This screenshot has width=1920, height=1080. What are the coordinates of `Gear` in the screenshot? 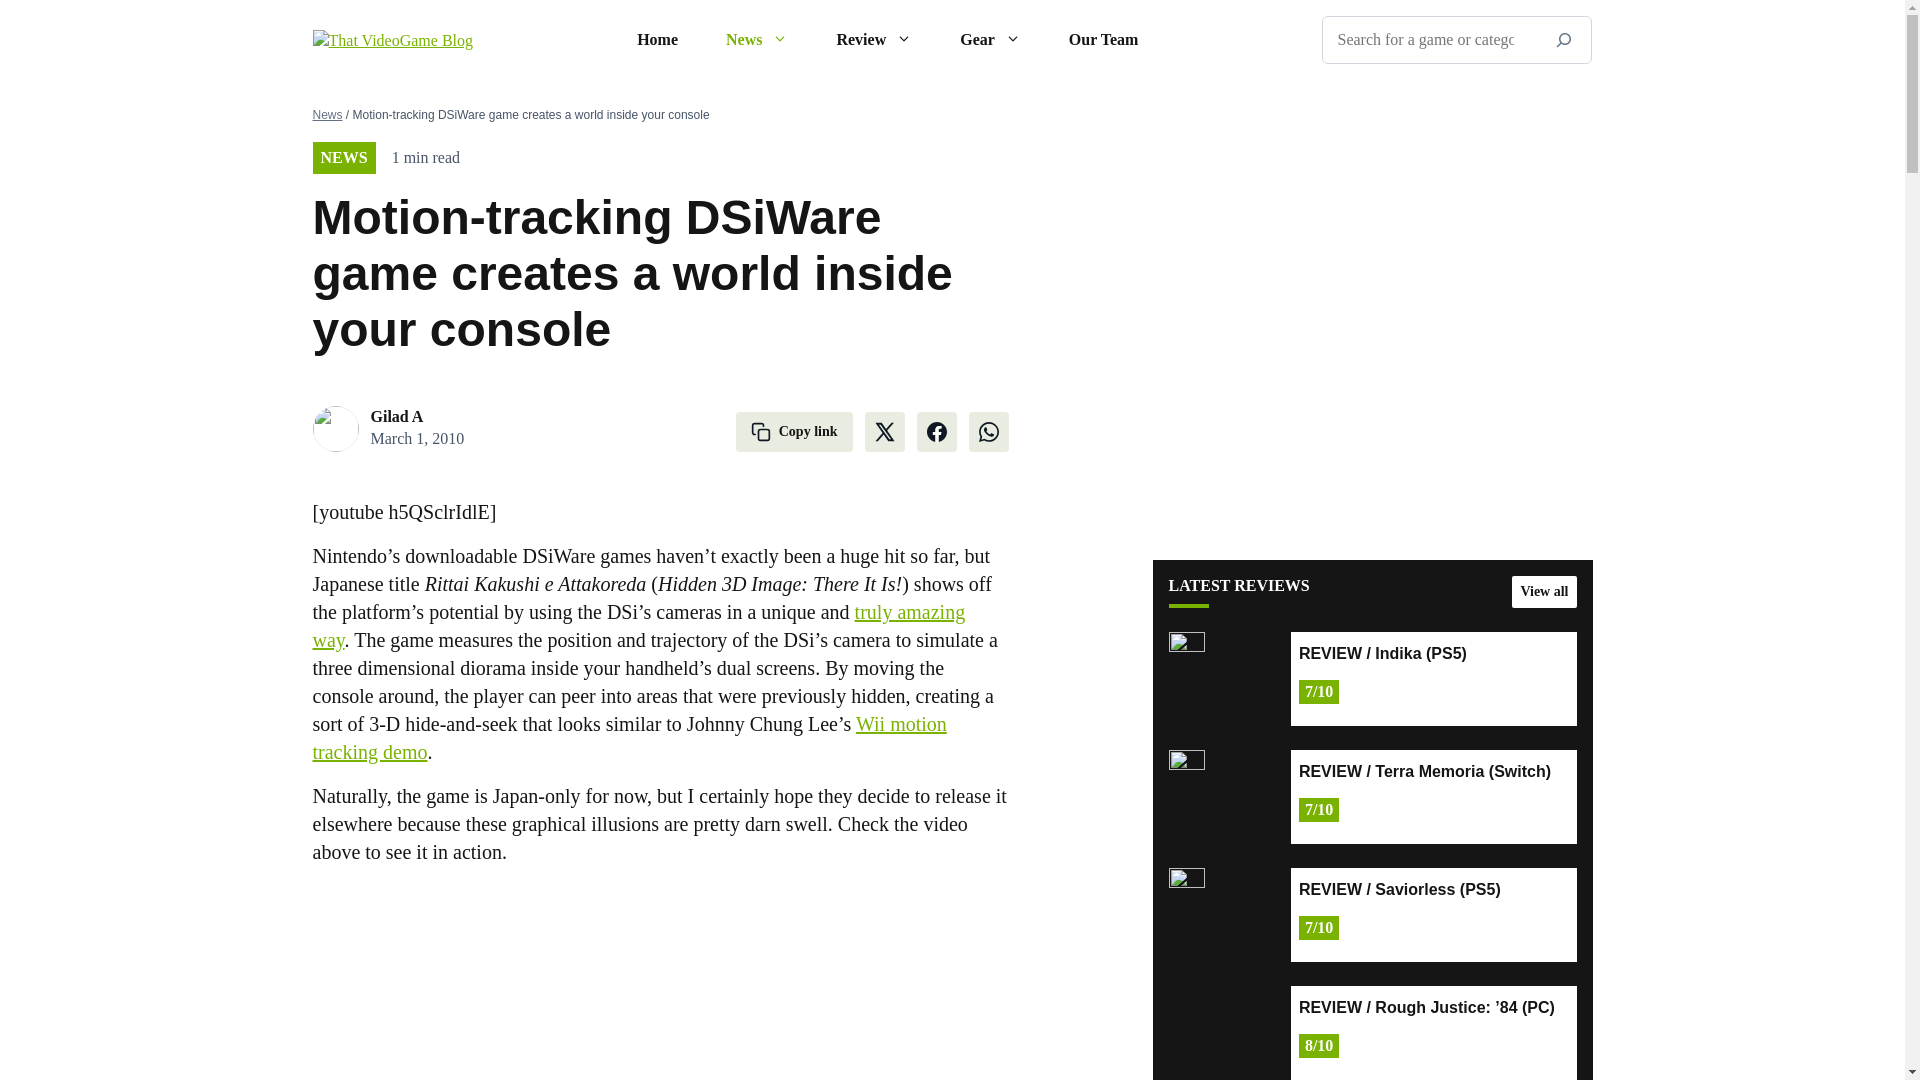 It's located at (990, 40).